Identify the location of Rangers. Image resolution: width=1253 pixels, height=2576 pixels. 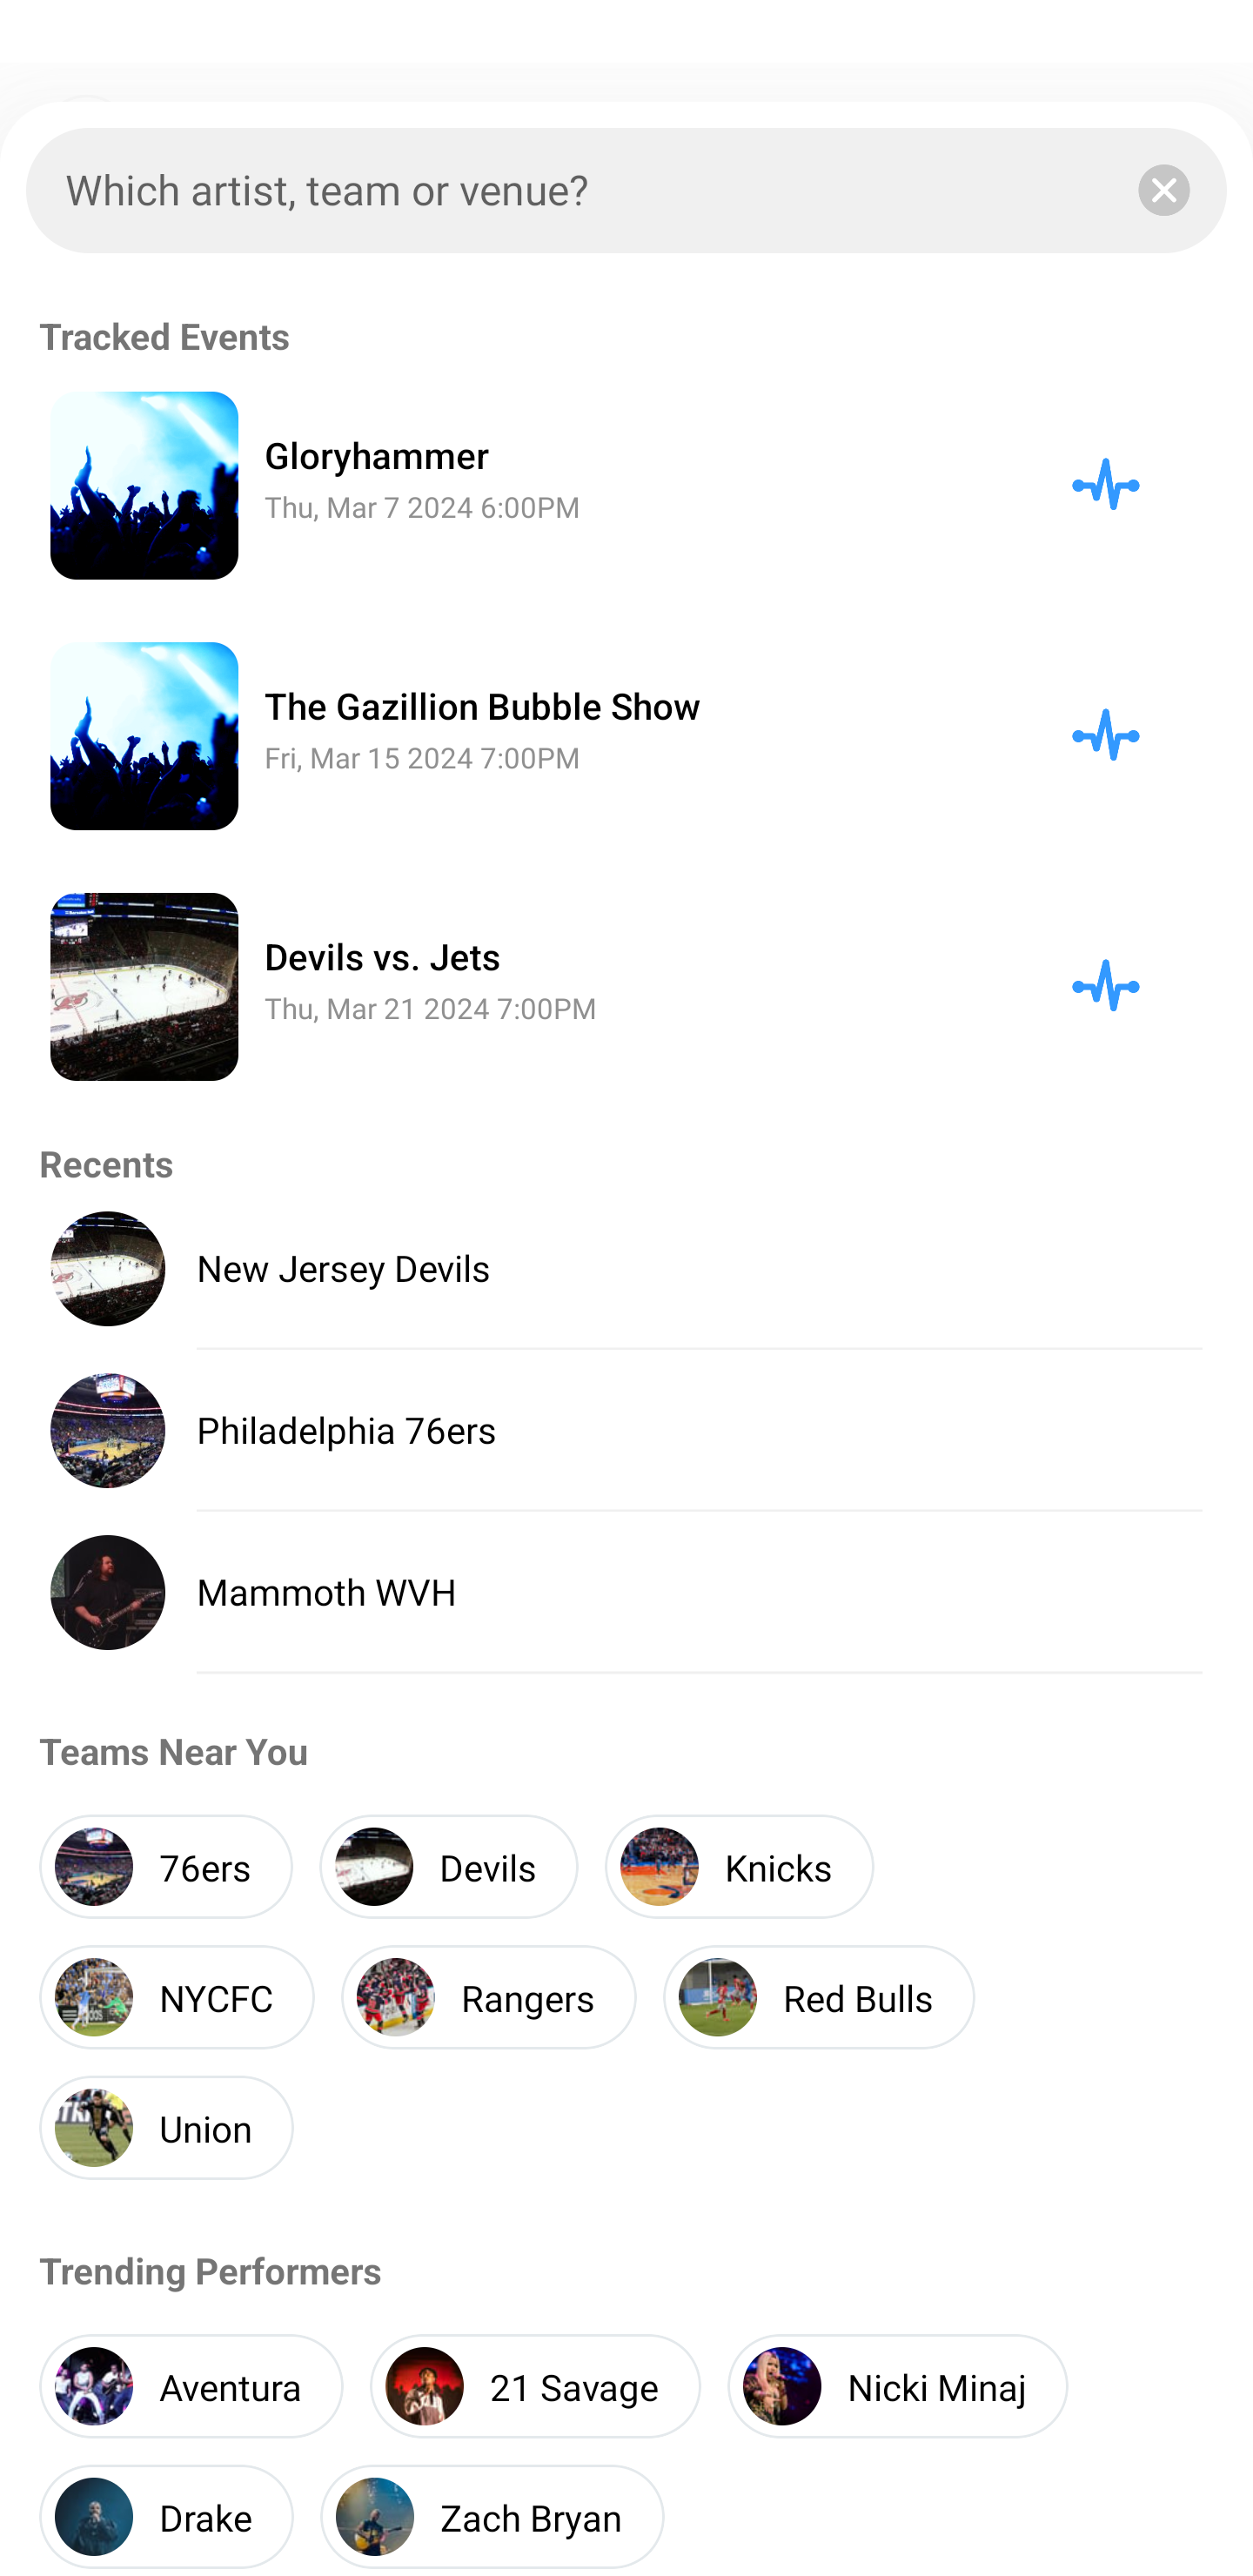
(489, 1997).